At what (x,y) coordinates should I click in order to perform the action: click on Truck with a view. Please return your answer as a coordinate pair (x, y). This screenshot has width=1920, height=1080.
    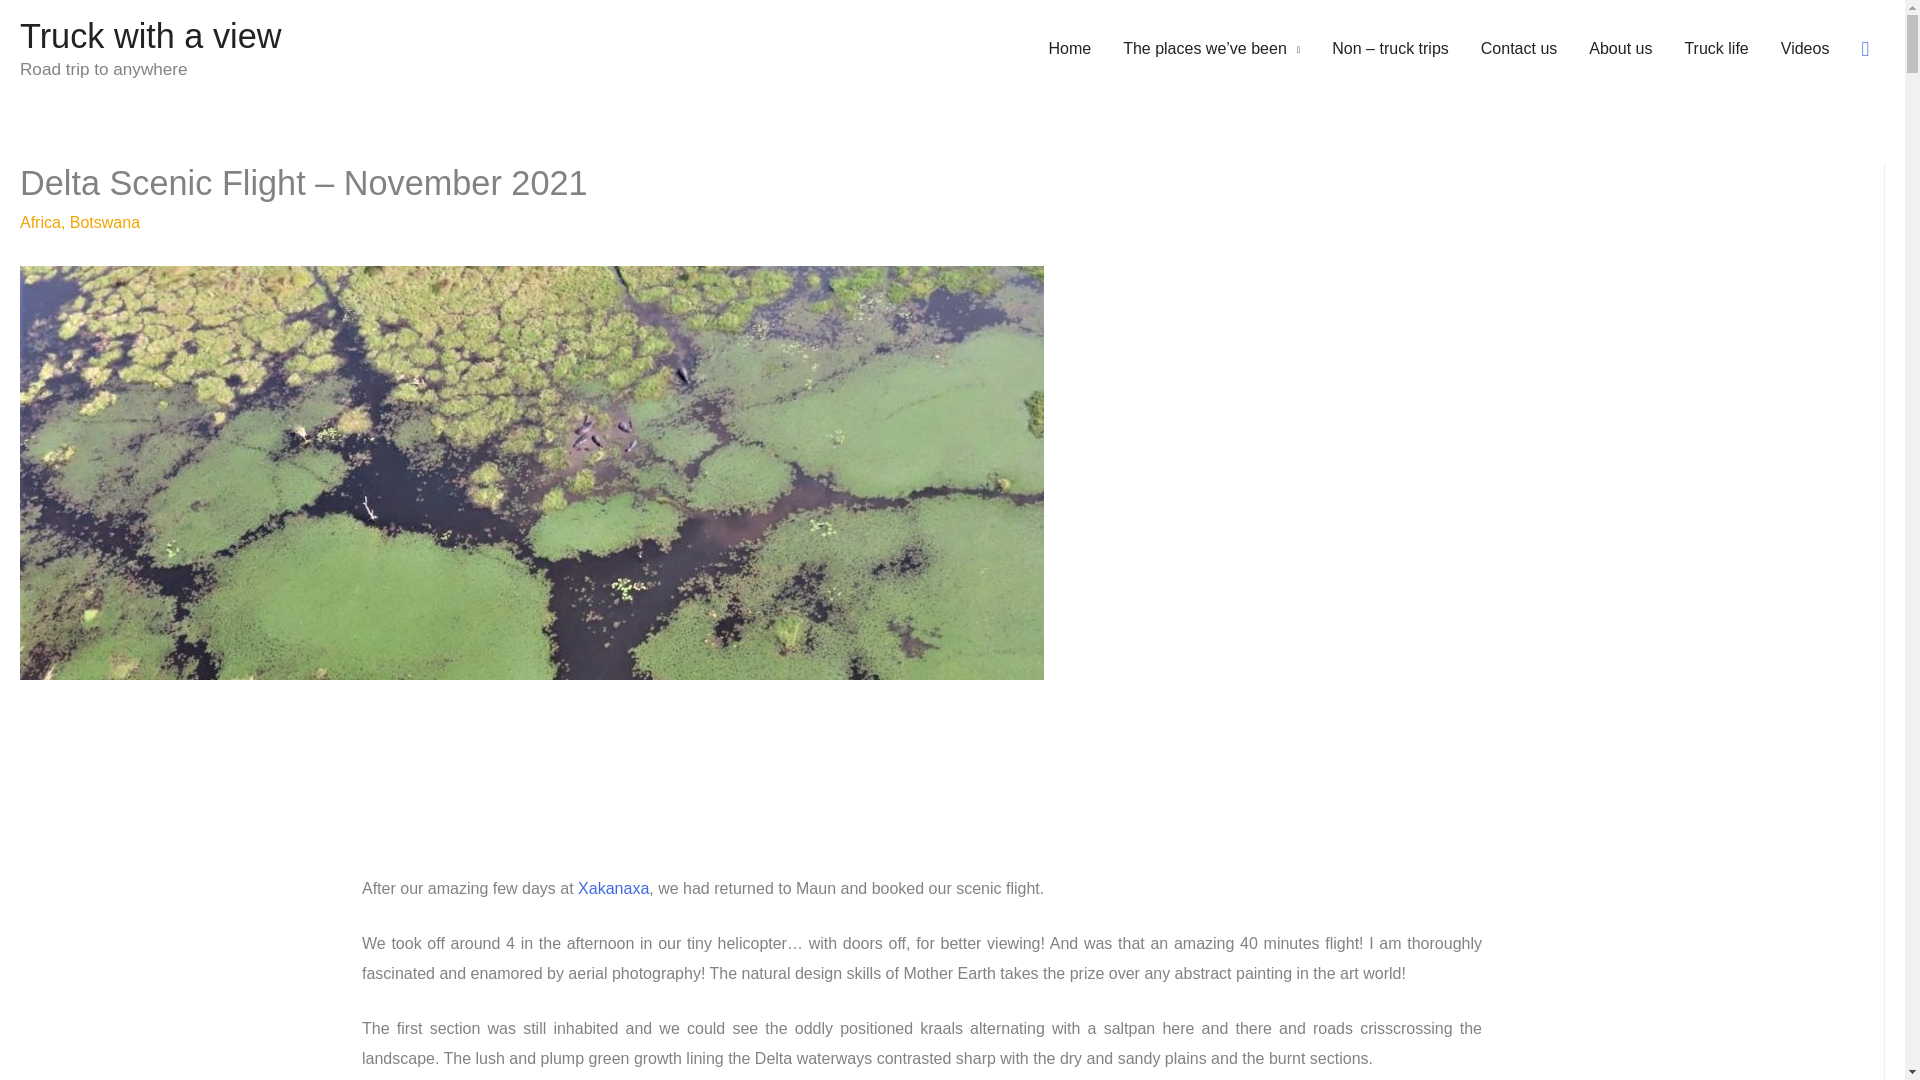
    Looking at the image, I should click on (150, 36).